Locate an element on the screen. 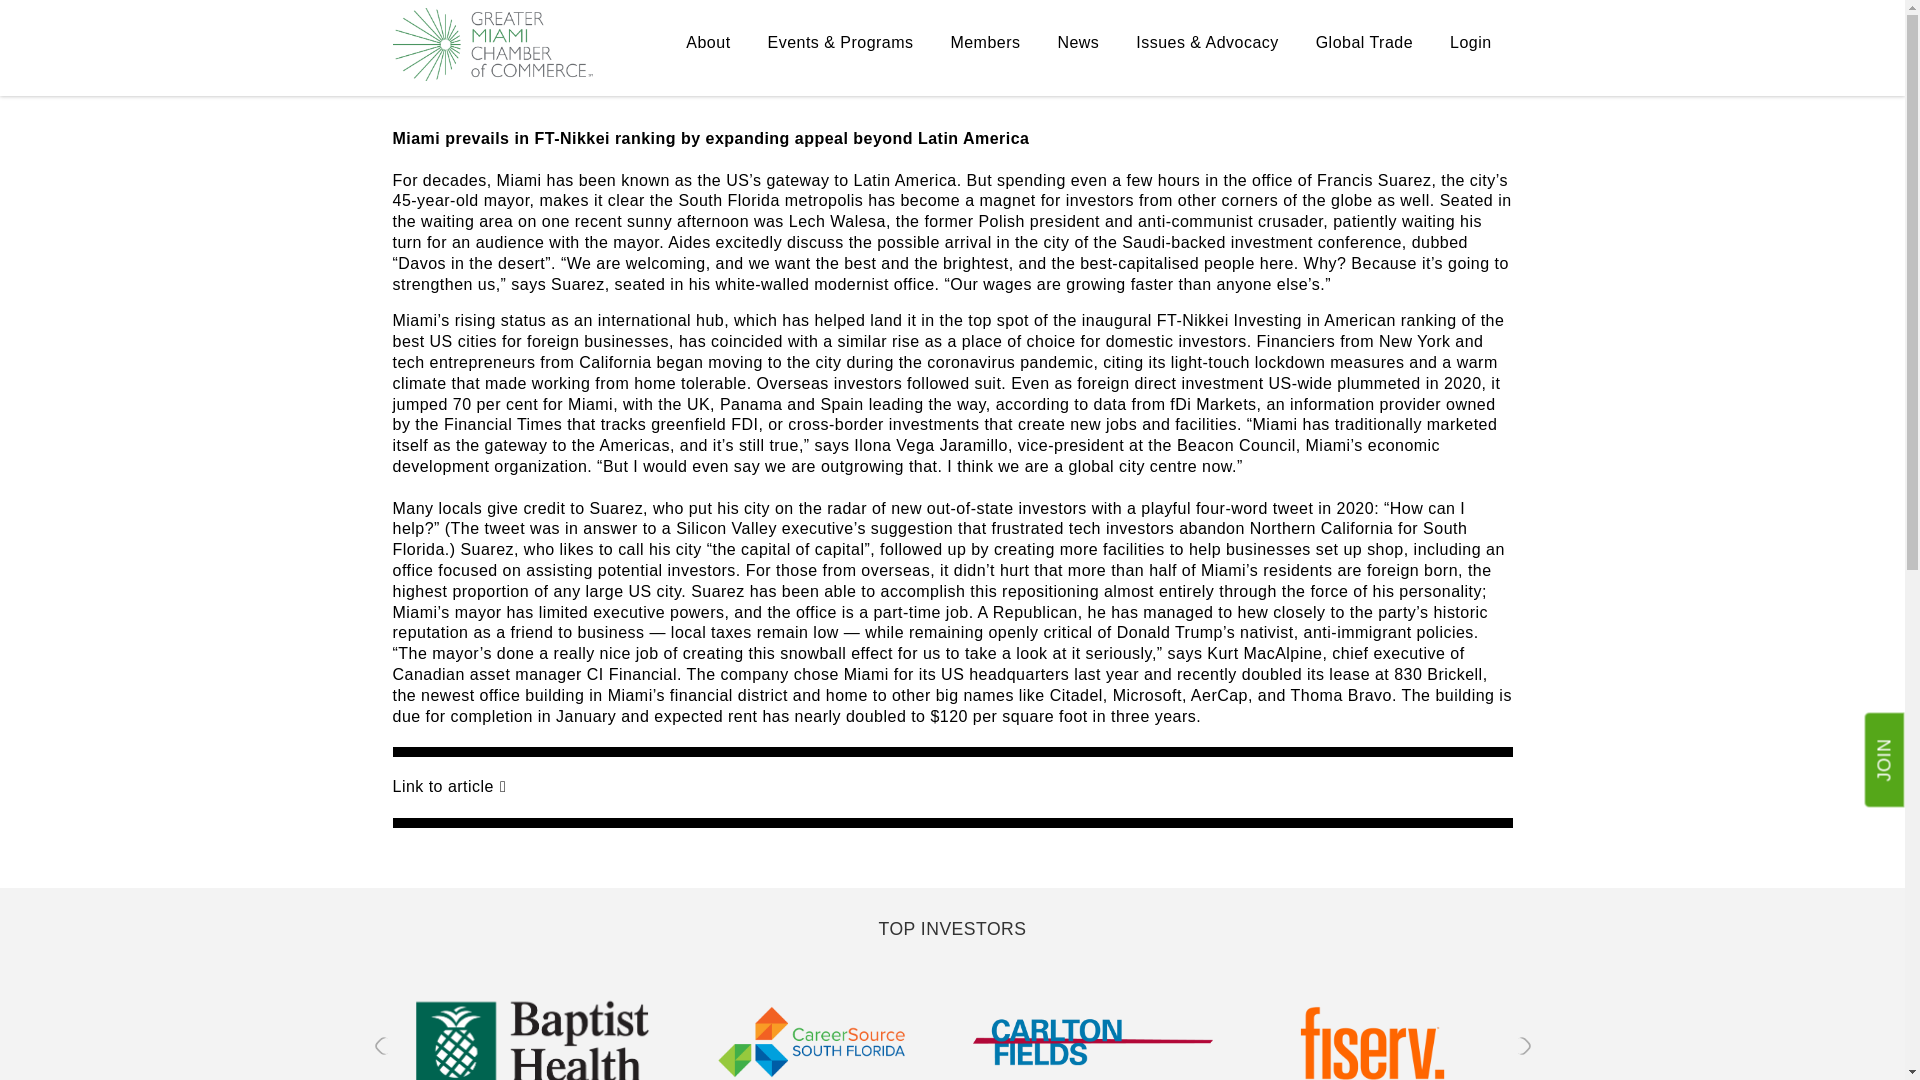 The width and height of the screenshot is (1920, 1080). Home is located at coordinates (491, 44).